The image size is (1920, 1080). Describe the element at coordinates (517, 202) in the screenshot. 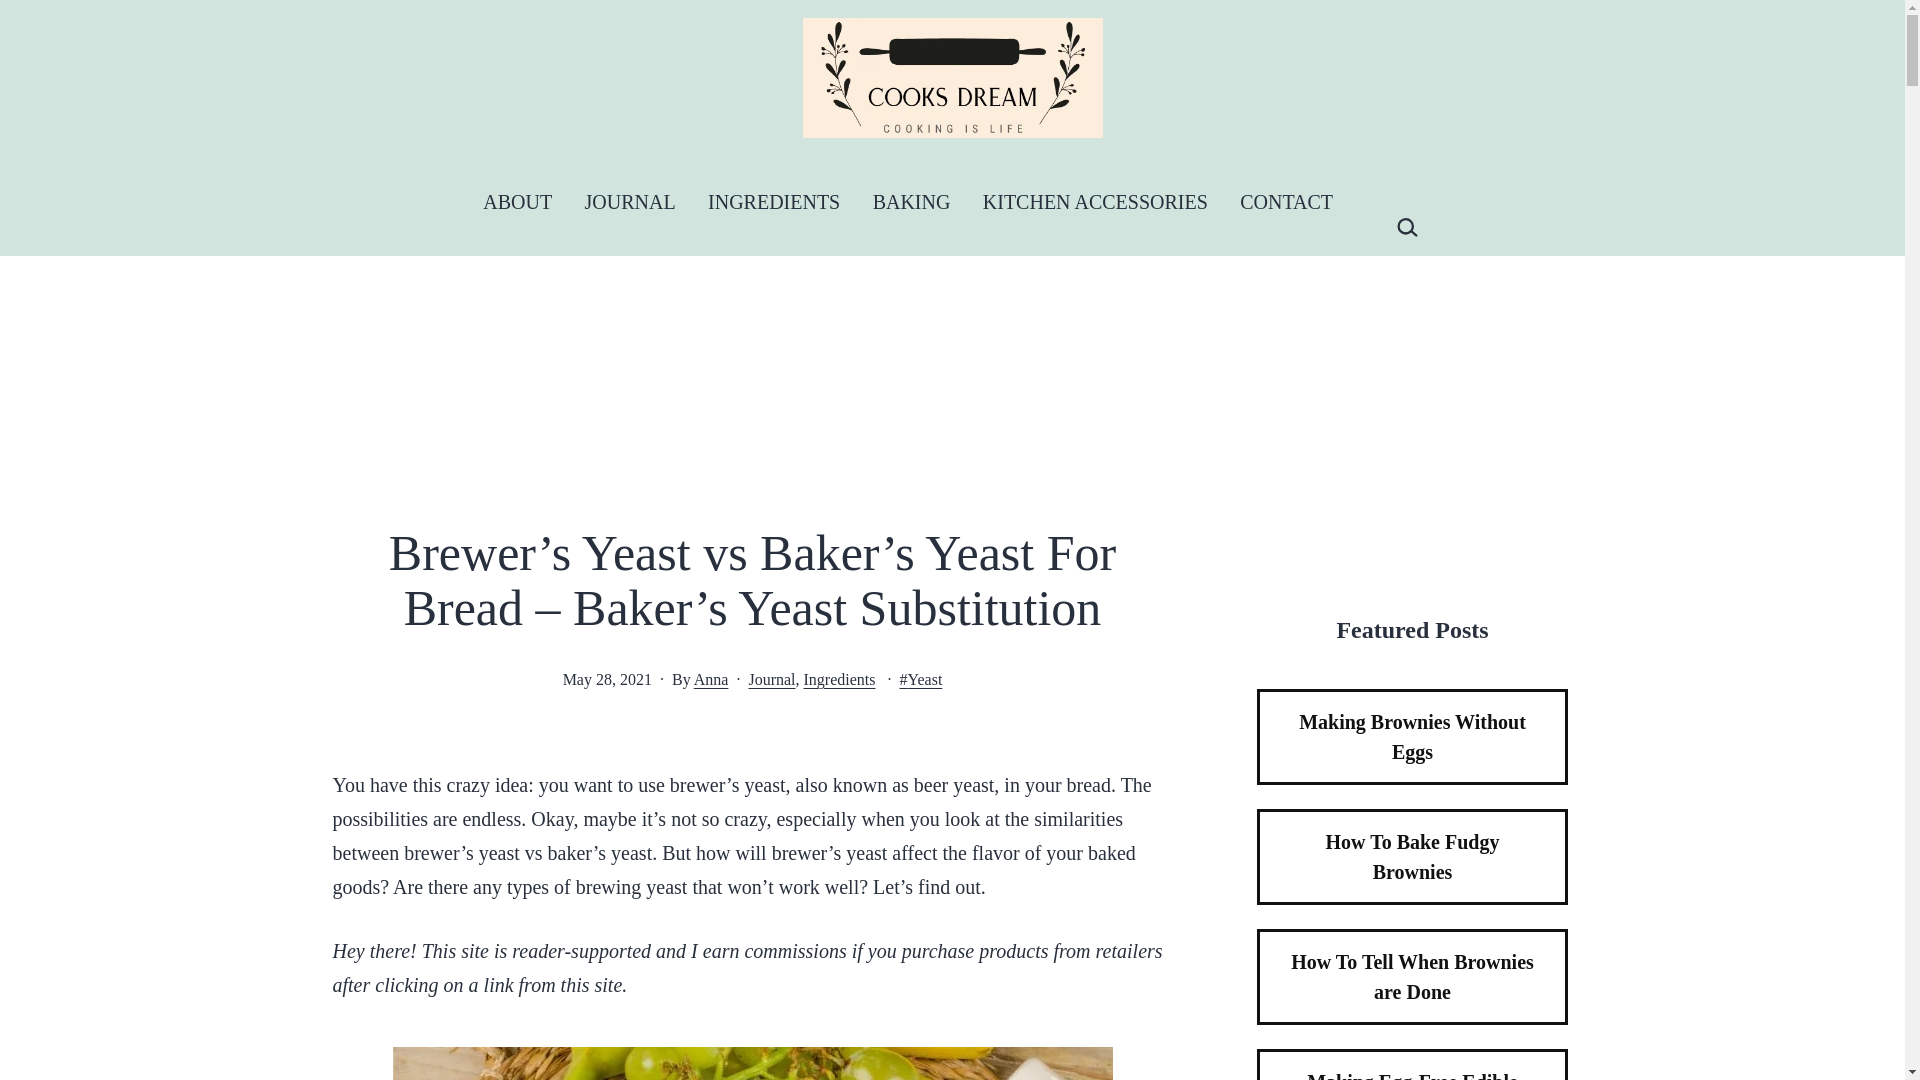

I see `ABOUT` at that location.